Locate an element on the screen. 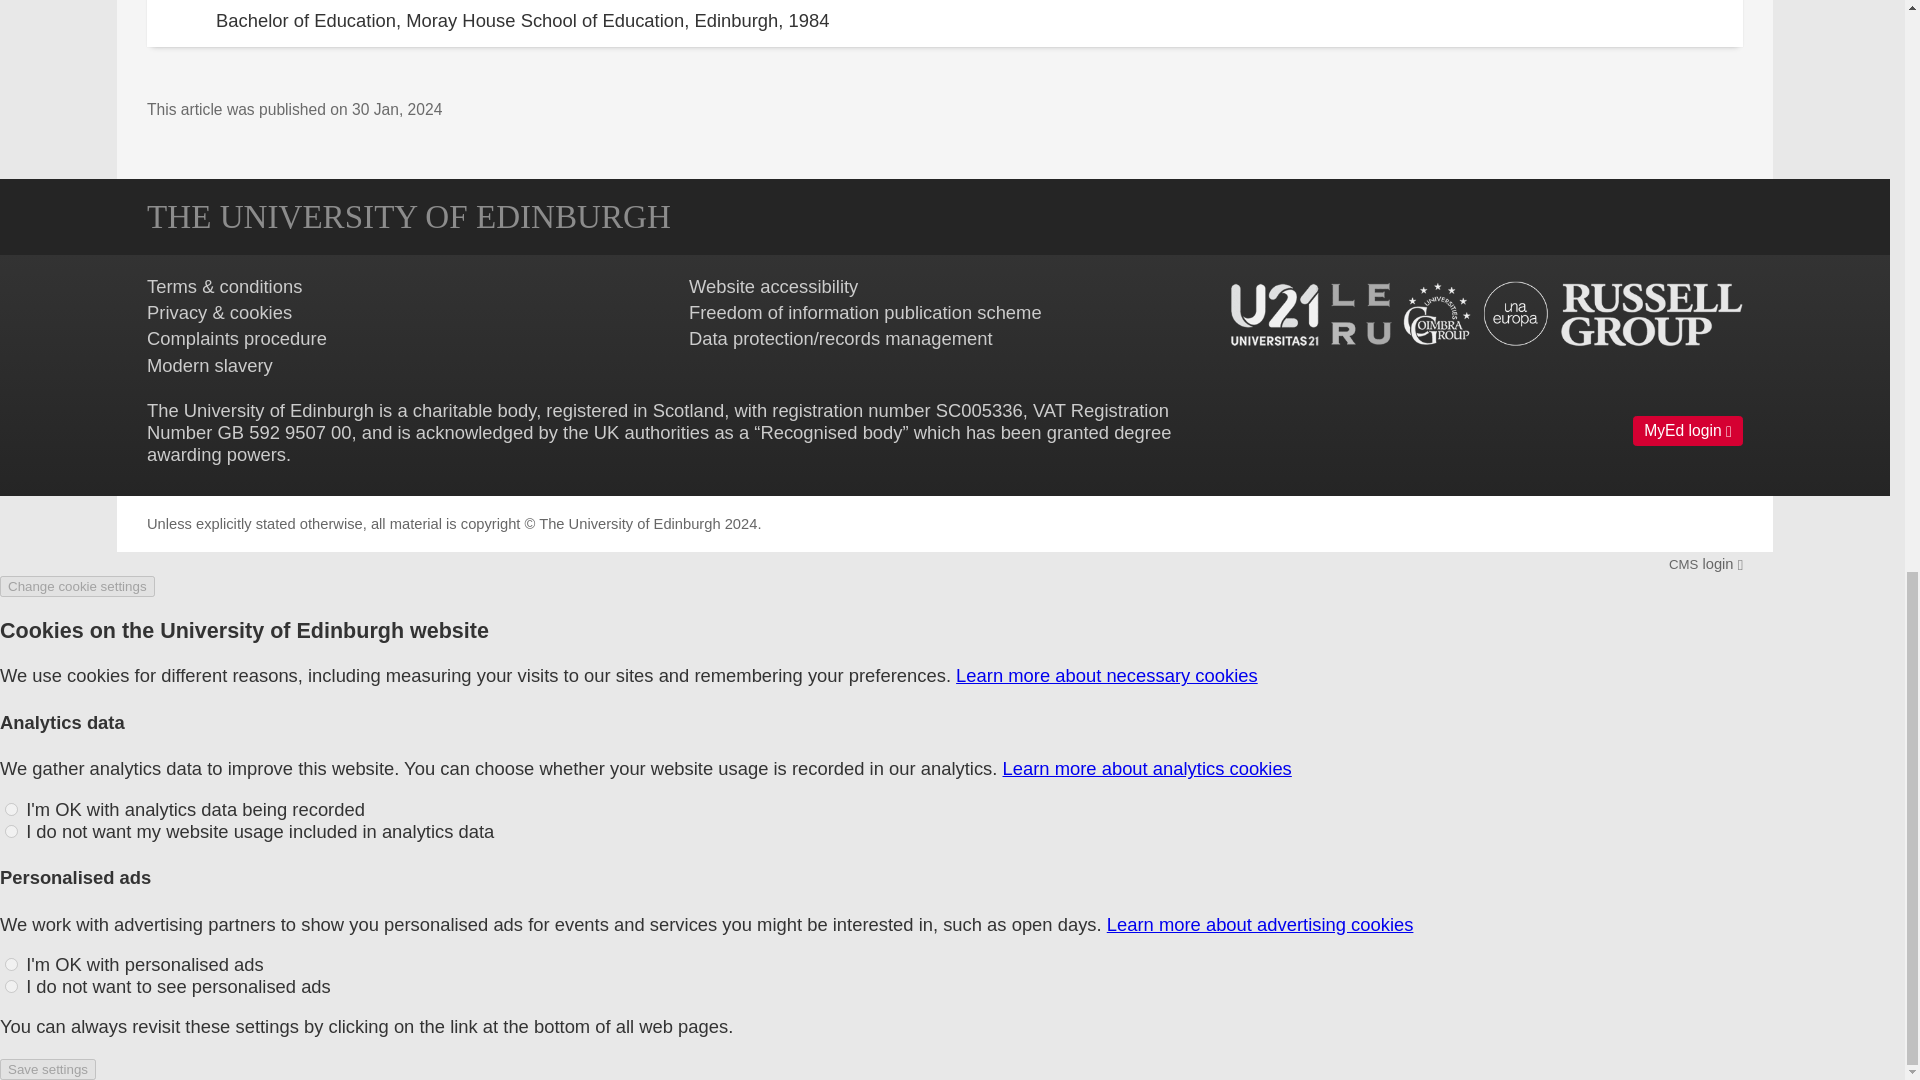 Image resolution: width=1920 pixels, height=1080 pixels. MyEd login is located at coordinates (1688, 430).